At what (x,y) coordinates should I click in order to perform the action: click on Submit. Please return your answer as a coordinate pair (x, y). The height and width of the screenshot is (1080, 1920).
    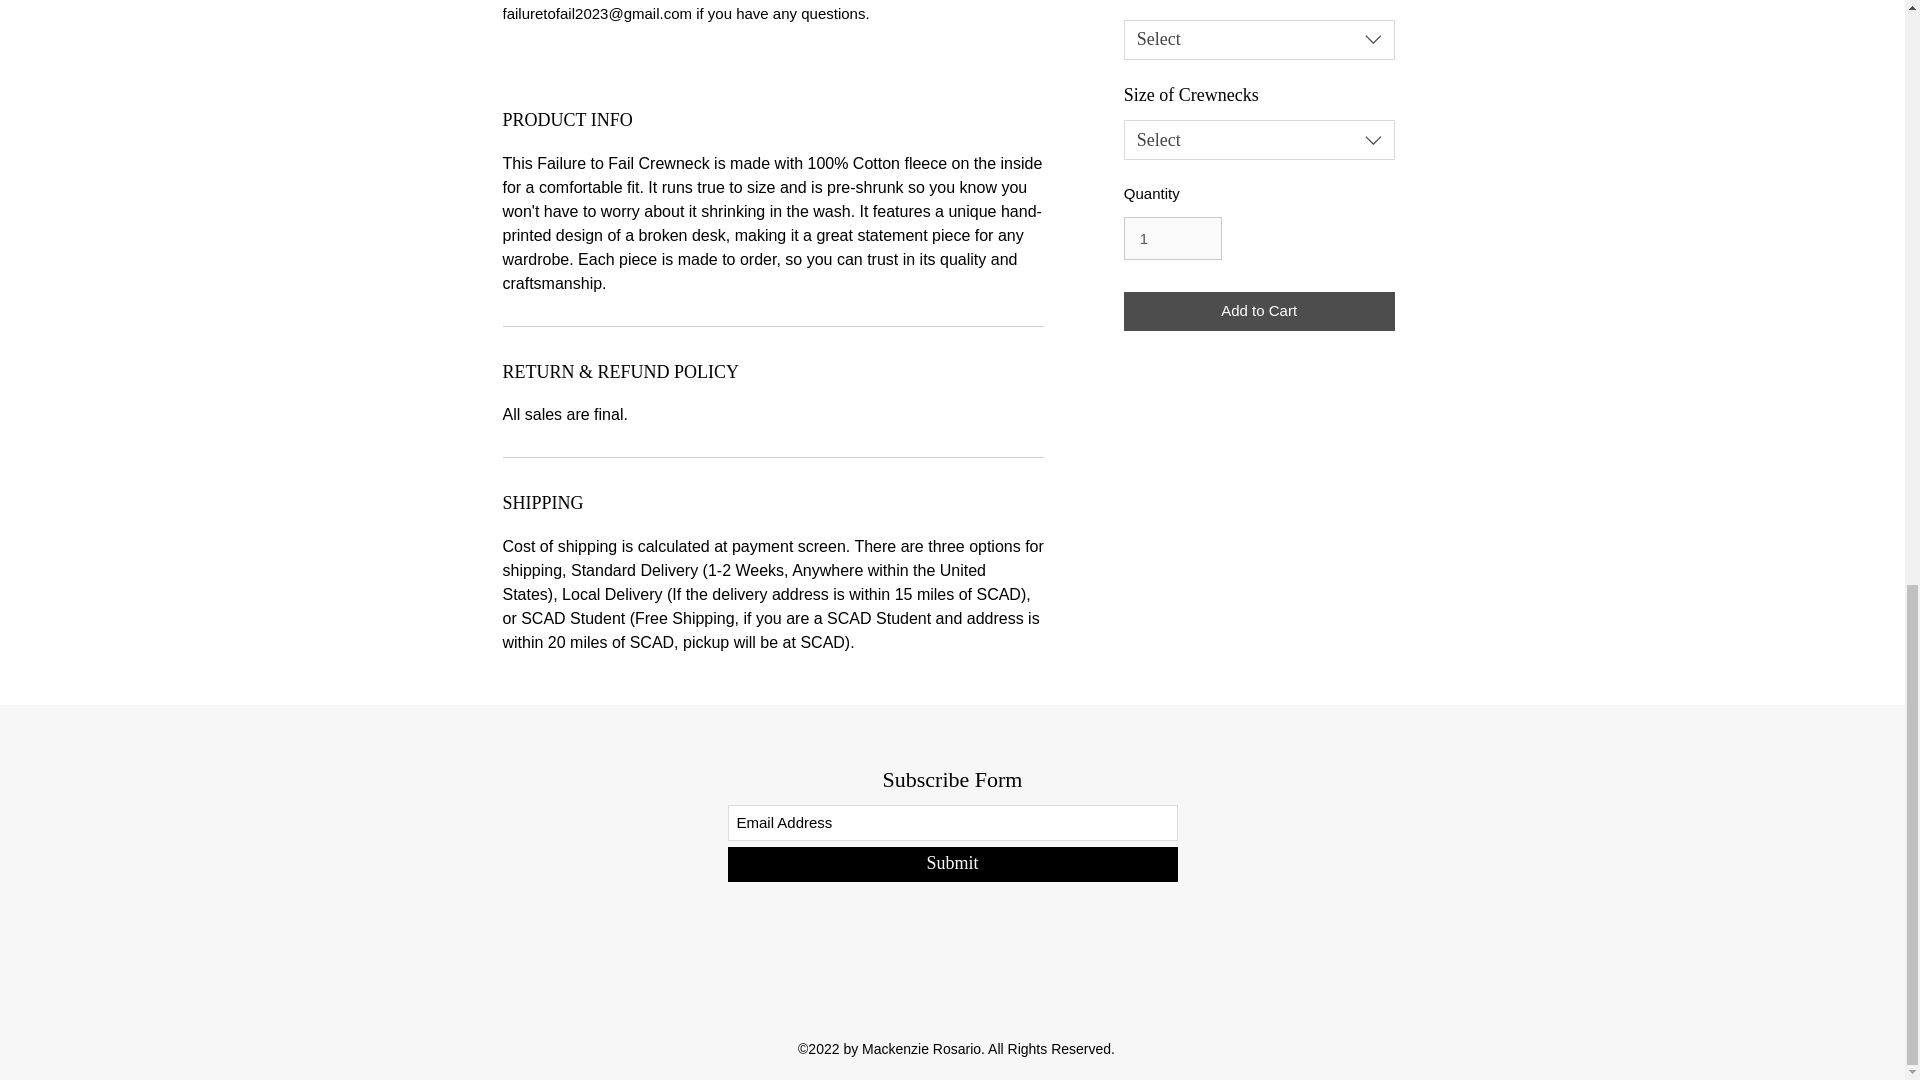
    Looking at the image, I should click on (952, 864).